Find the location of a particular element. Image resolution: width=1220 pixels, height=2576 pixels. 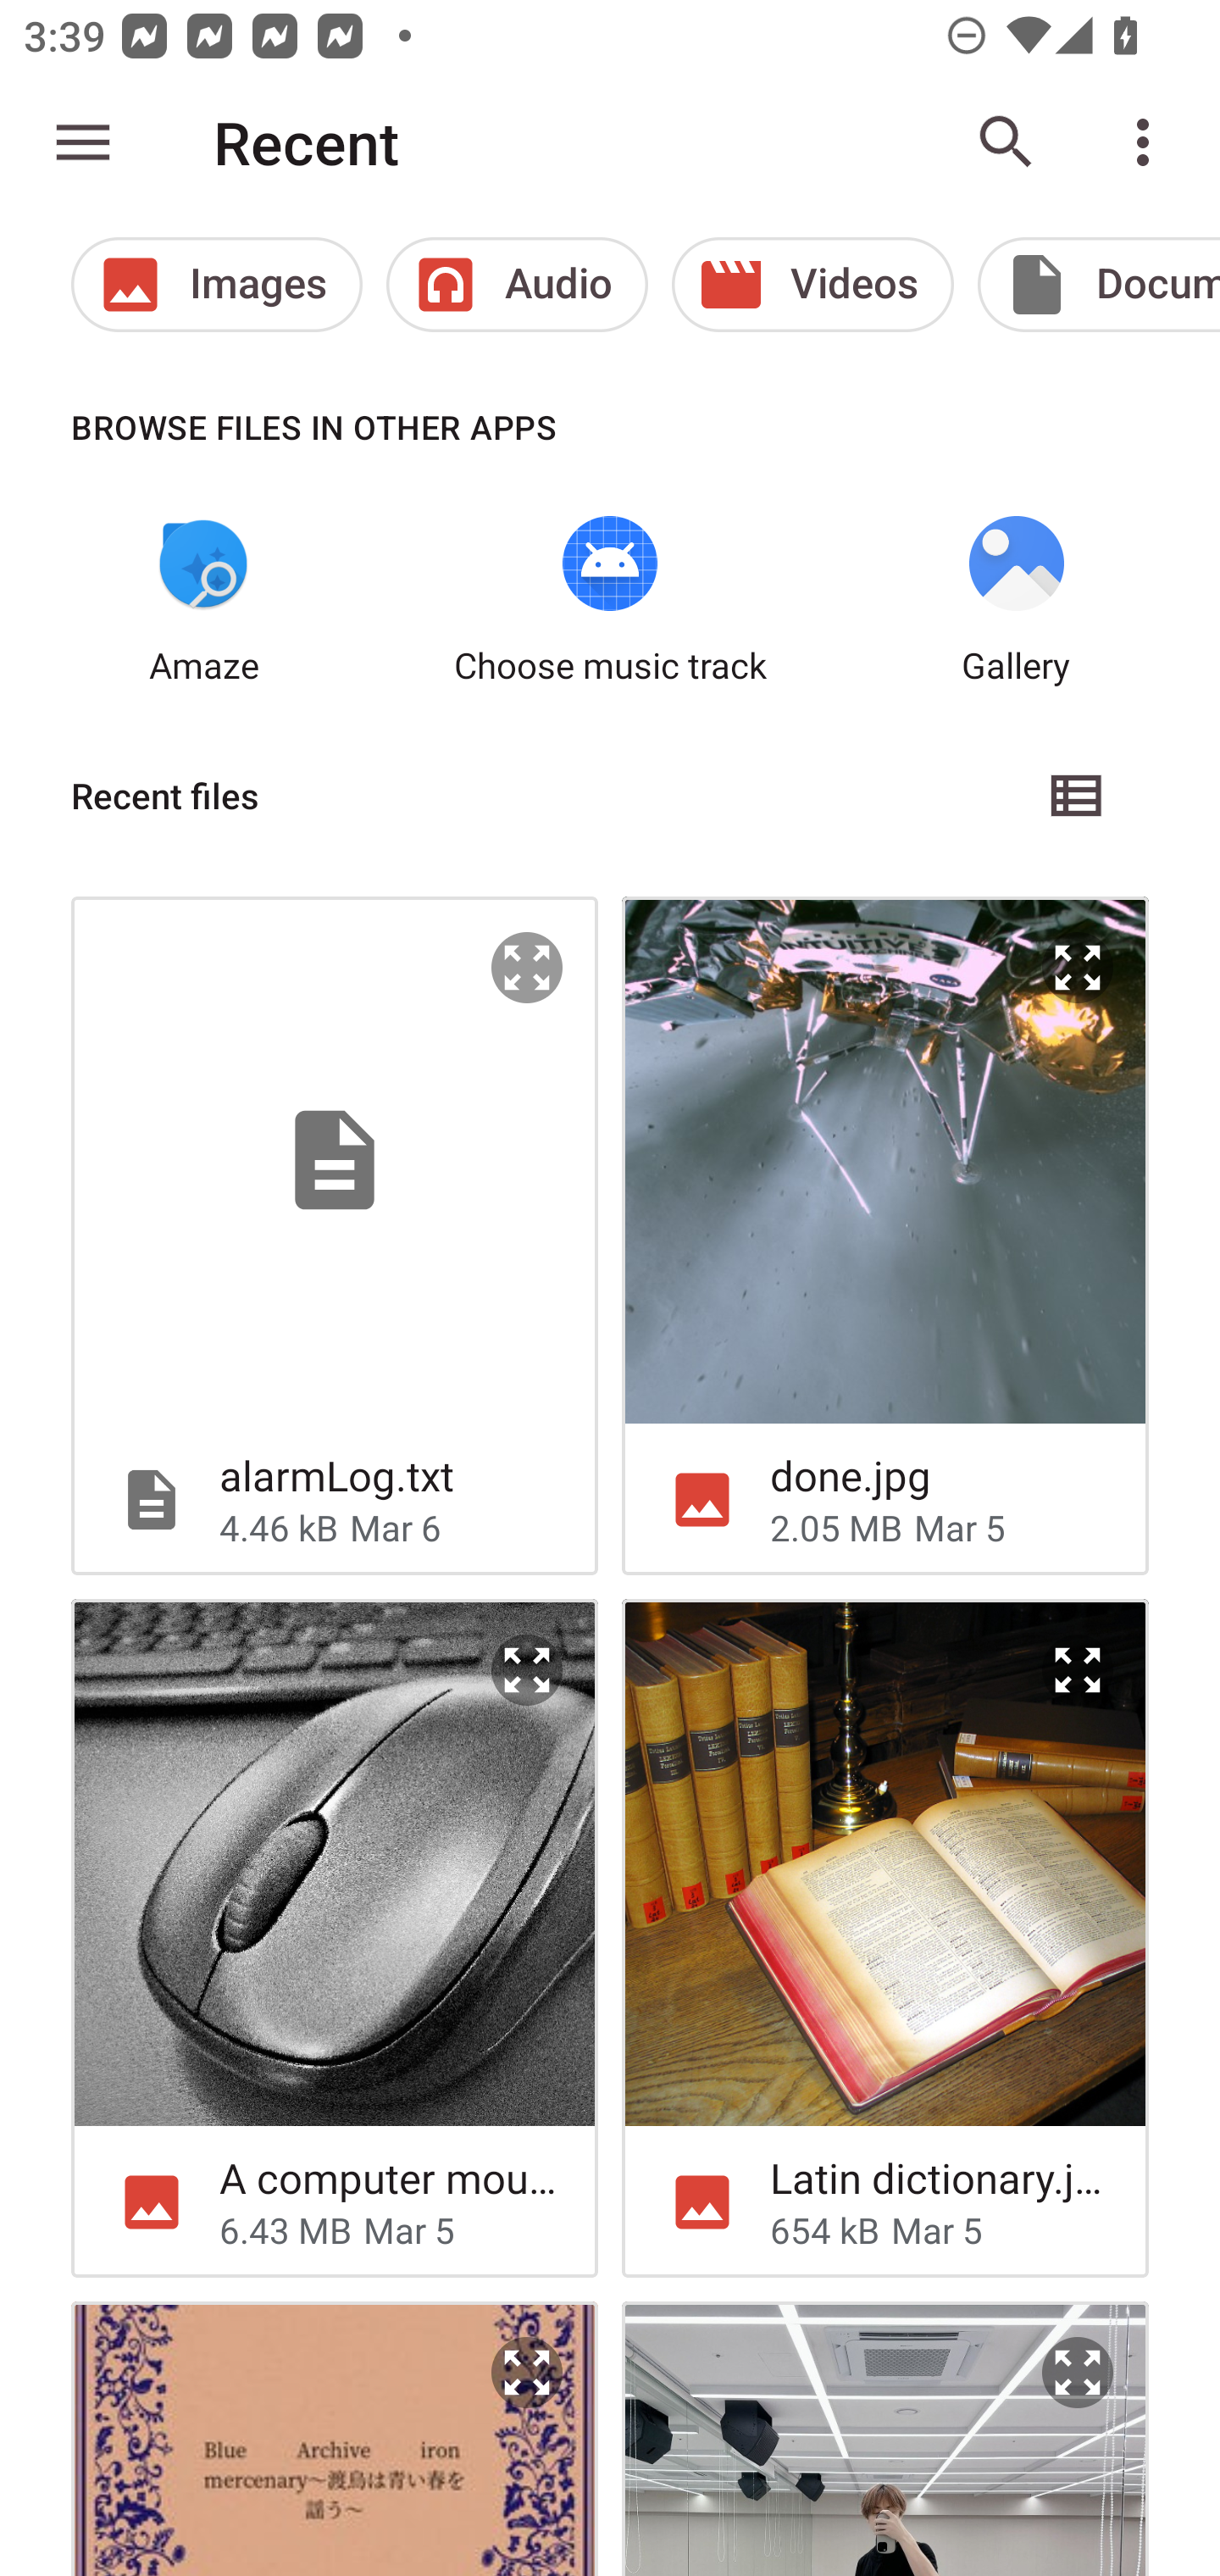

Amaze is located at coordinates (203, 601).